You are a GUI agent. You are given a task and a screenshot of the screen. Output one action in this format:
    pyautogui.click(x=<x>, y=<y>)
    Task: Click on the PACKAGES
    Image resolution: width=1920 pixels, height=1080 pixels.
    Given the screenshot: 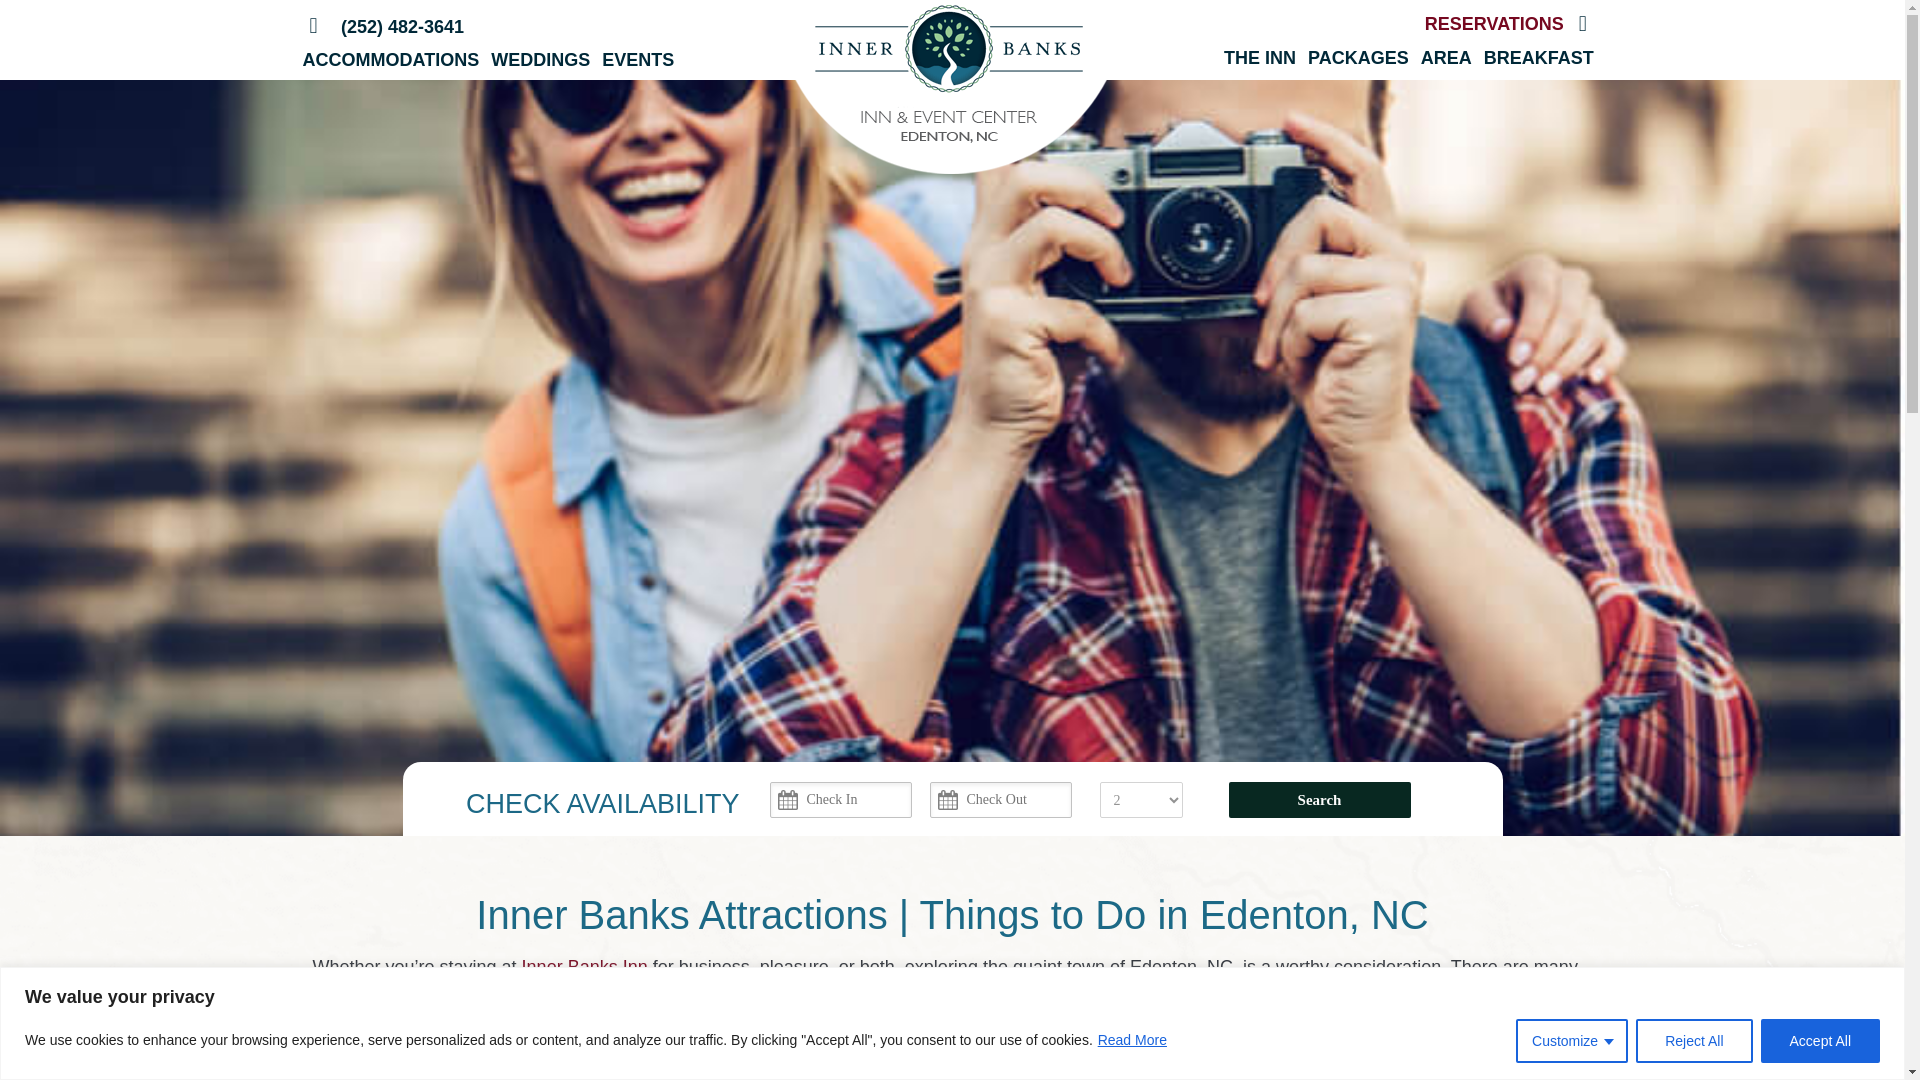 What is the action you would take?
    pyautogui.click(x=1358, y=58)
    